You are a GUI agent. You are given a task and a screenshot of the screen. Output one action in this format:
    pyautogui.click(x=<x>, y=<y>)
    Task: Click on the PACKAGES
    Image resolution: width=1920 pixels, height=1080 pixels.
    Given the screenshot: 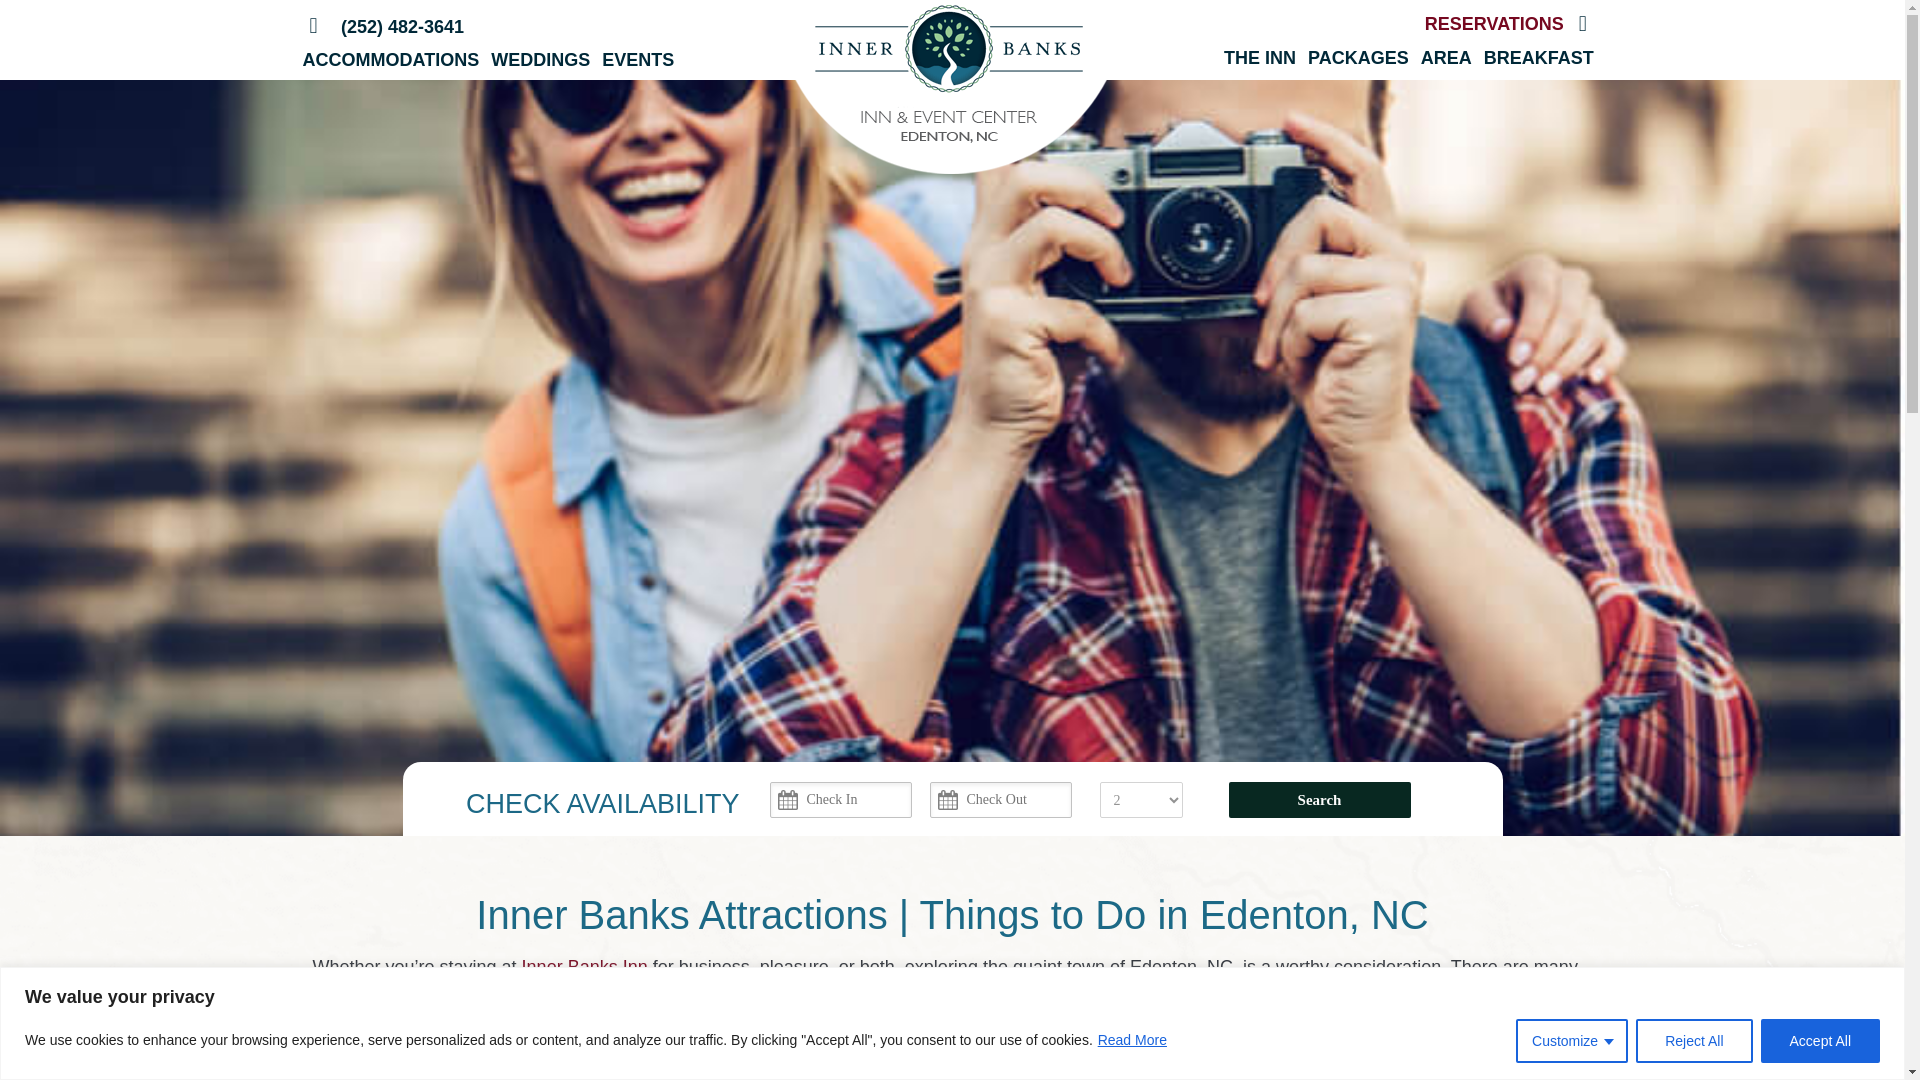 What is the action you would take?
    pyautogui.click(x=1358, y=58)
    